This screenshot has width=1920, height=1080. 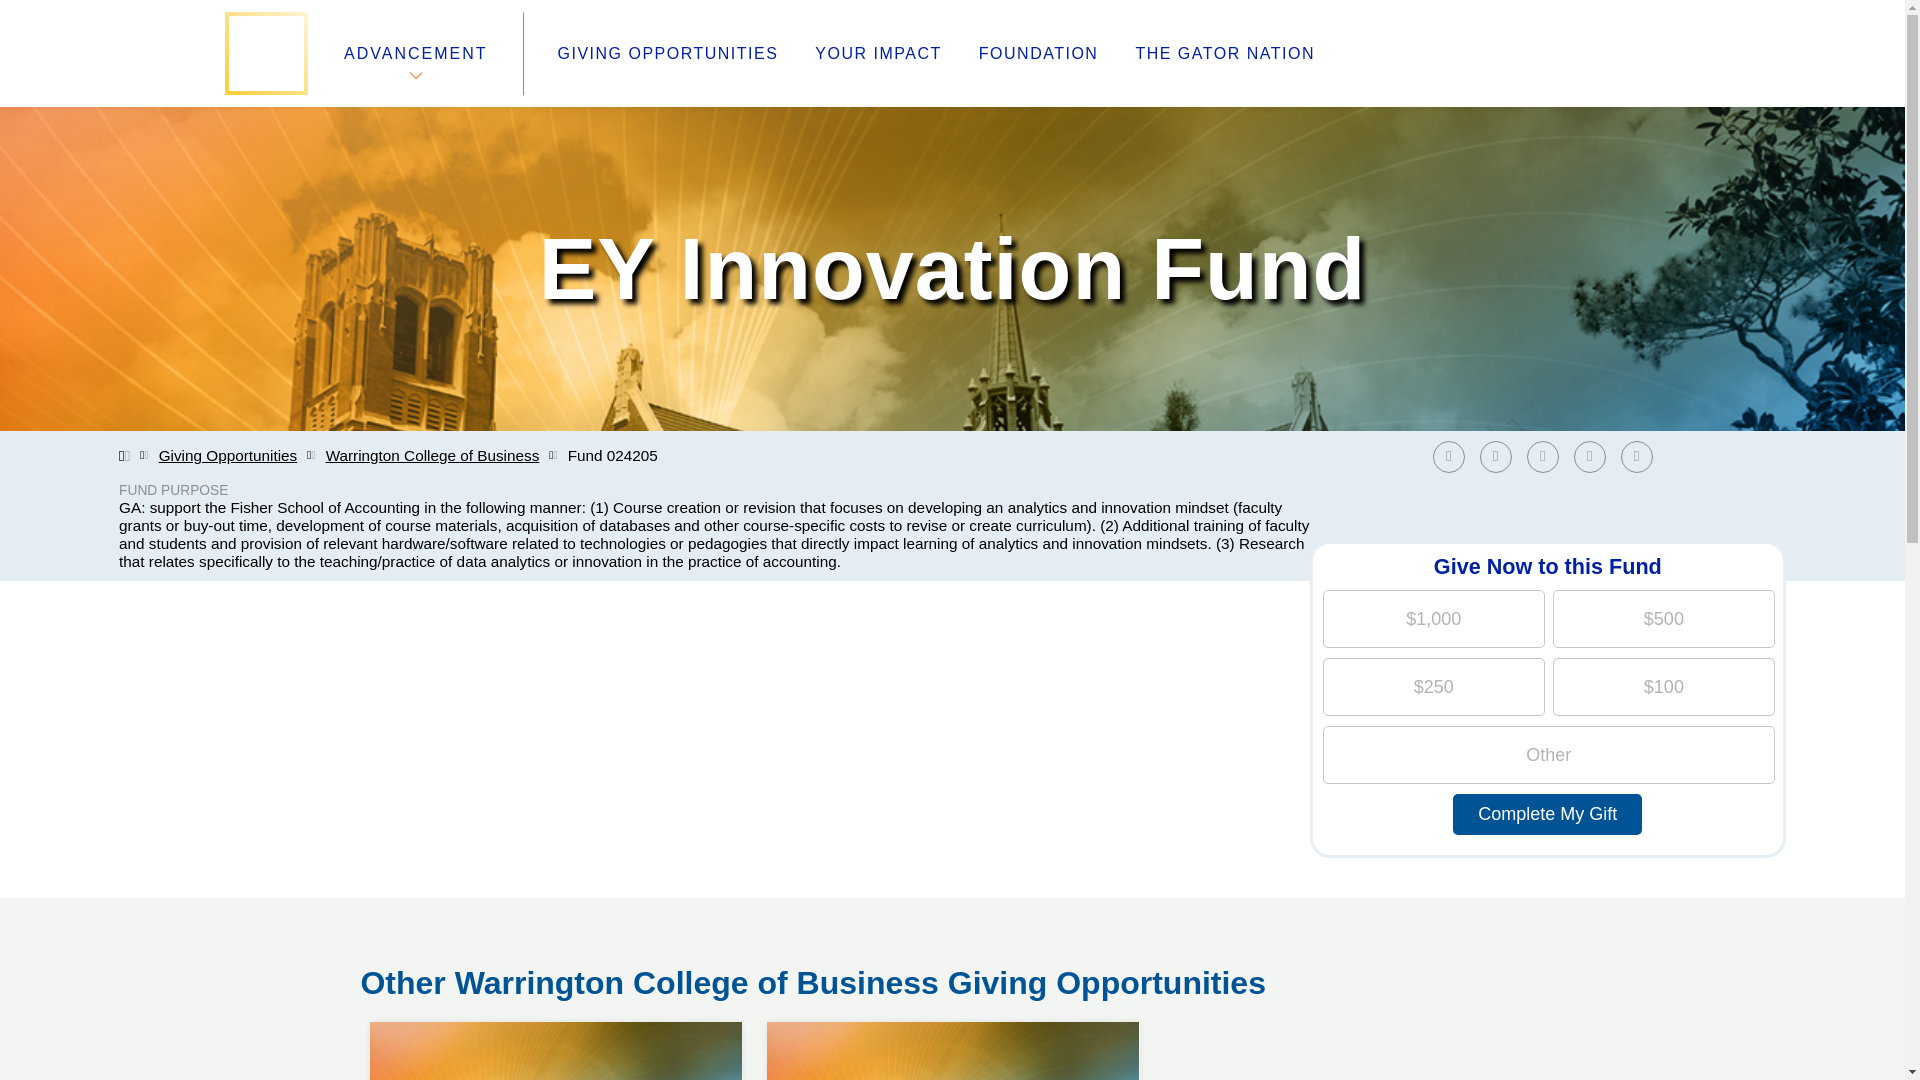 What do you see at coordinates (432, 930) in the screenshot?
I see `Foundation Board` at bounding box center [432, 930].